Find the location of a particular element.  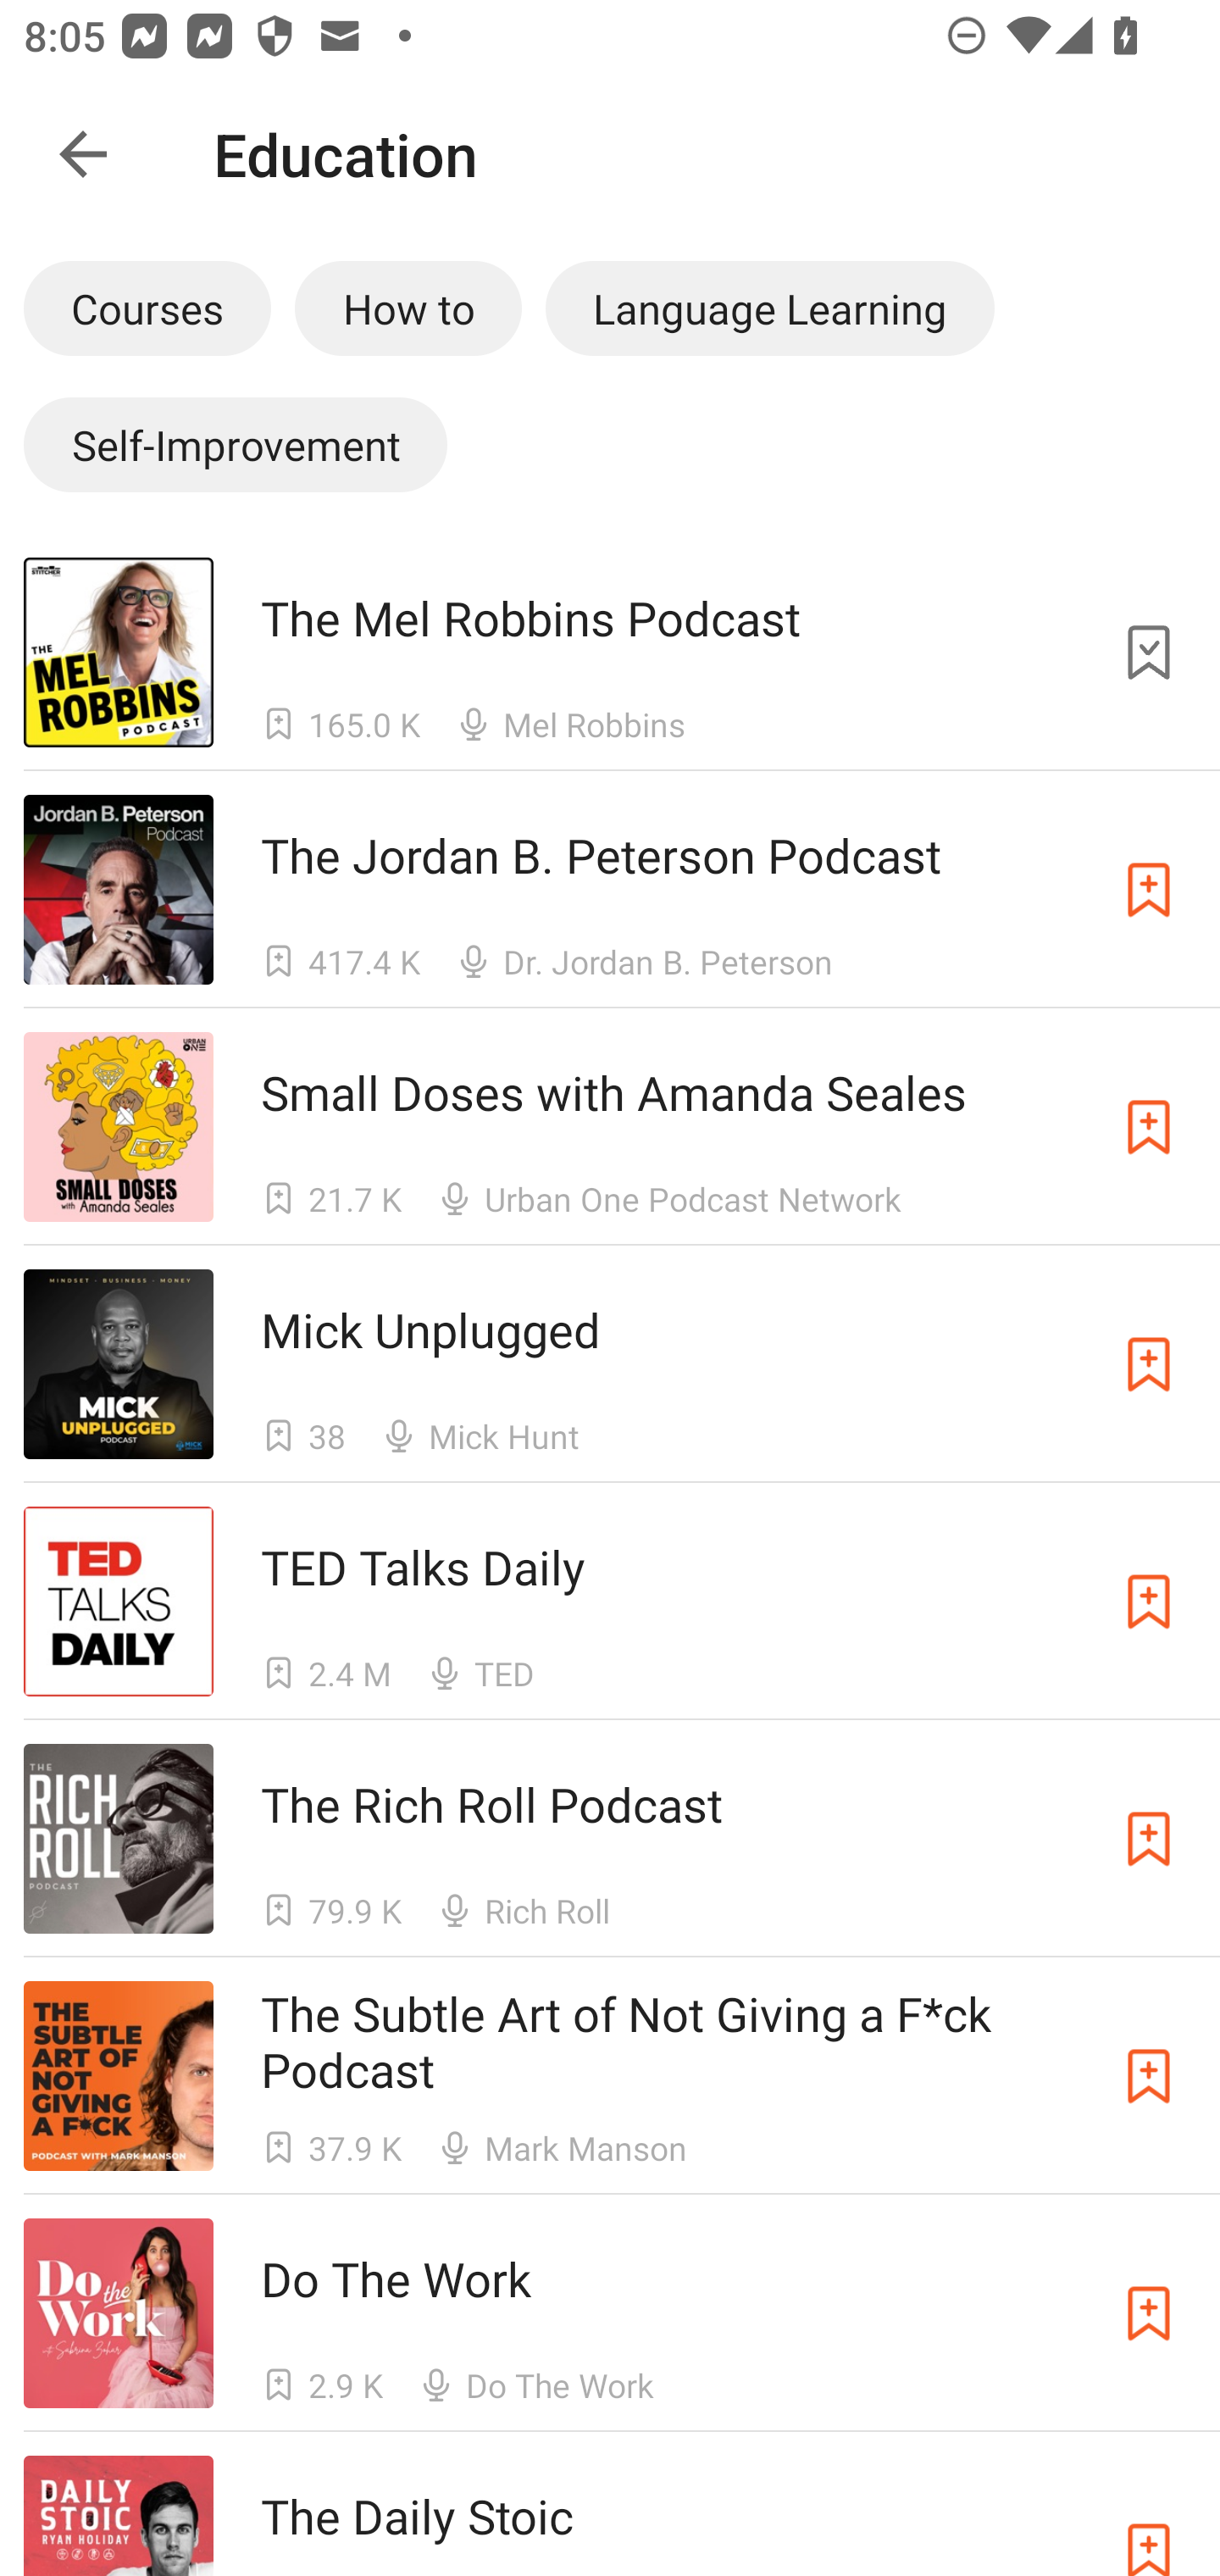

Subscribe is located at coordinates (1149, 2313).